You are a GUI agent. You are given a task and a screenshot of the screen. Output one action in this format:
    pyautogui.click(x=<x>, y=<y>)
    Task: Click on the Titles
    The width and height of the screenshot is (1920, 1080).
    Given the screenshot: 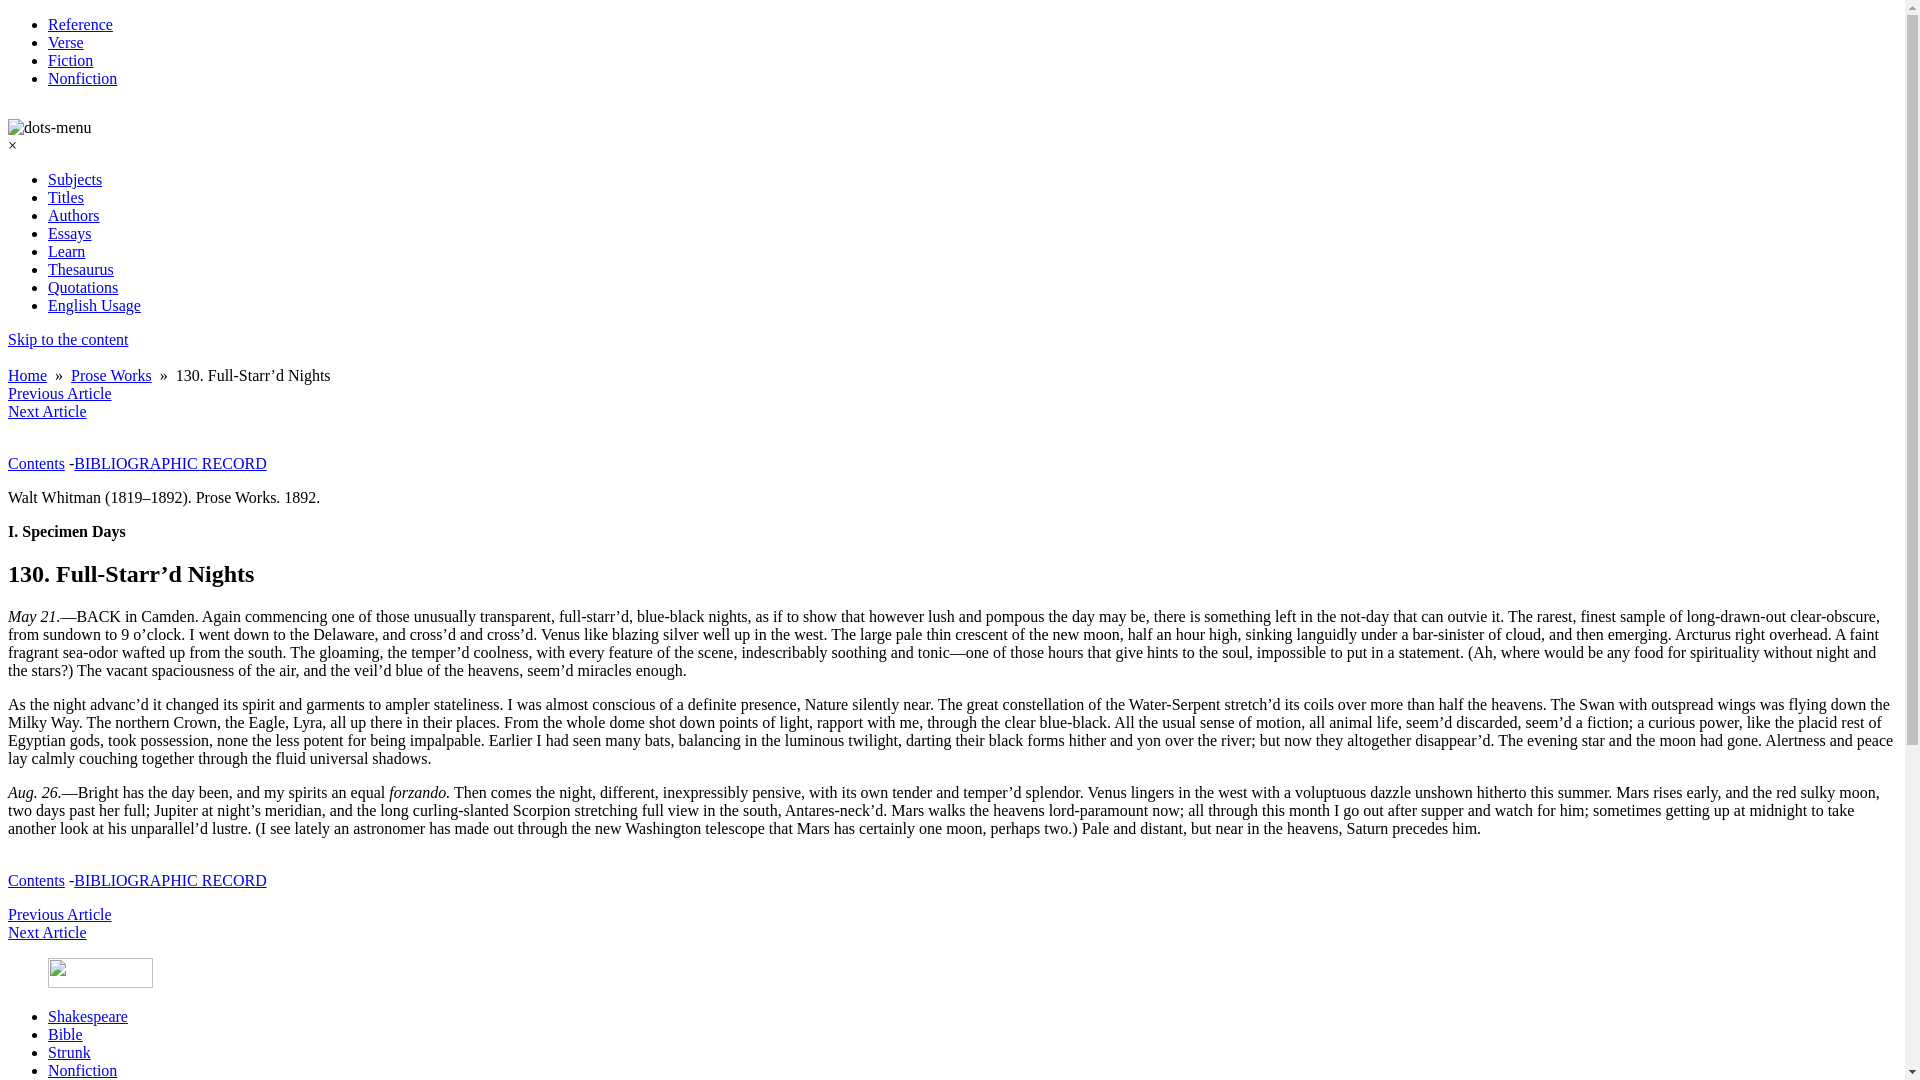 What is the action you would take?
    pyautogui.click(x=66, y=198)
    